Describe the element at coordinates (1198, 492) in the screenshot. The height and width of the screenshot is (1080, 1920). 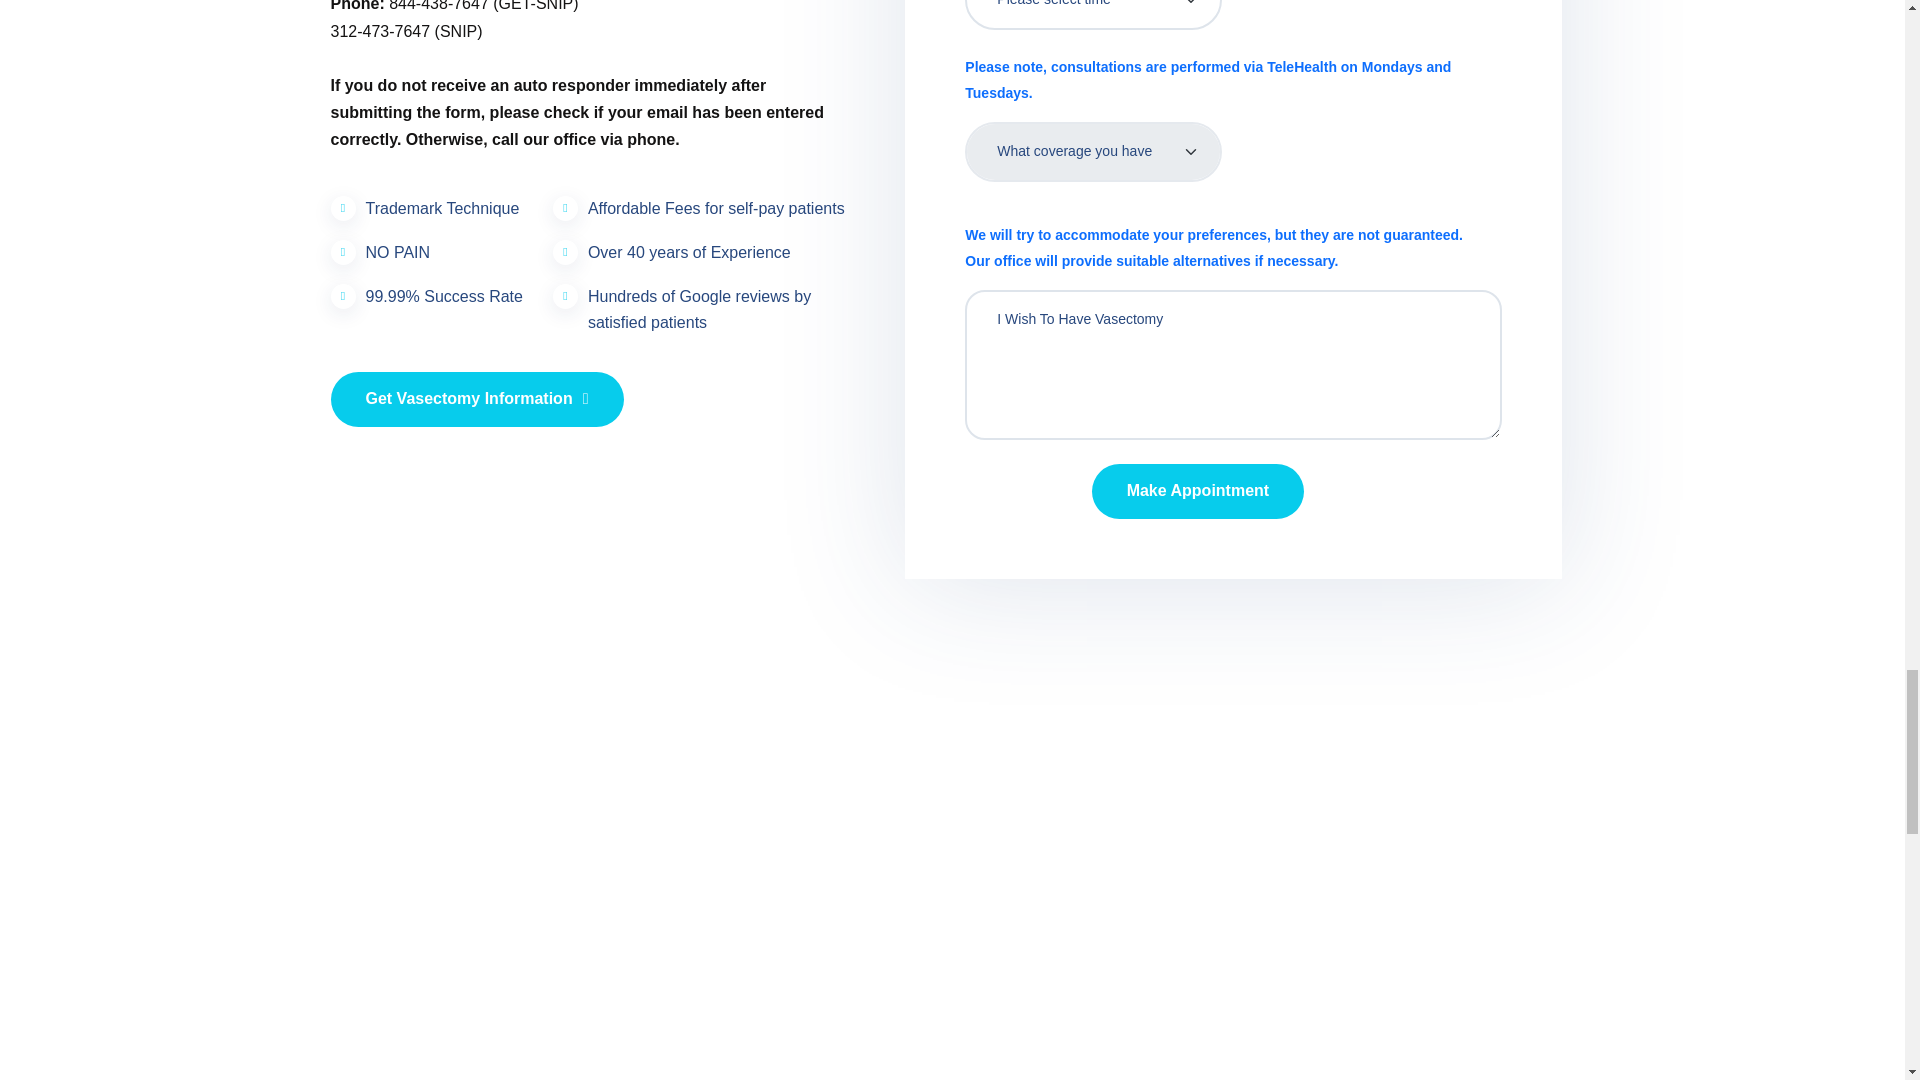
I see `Make Appointment` at that location.